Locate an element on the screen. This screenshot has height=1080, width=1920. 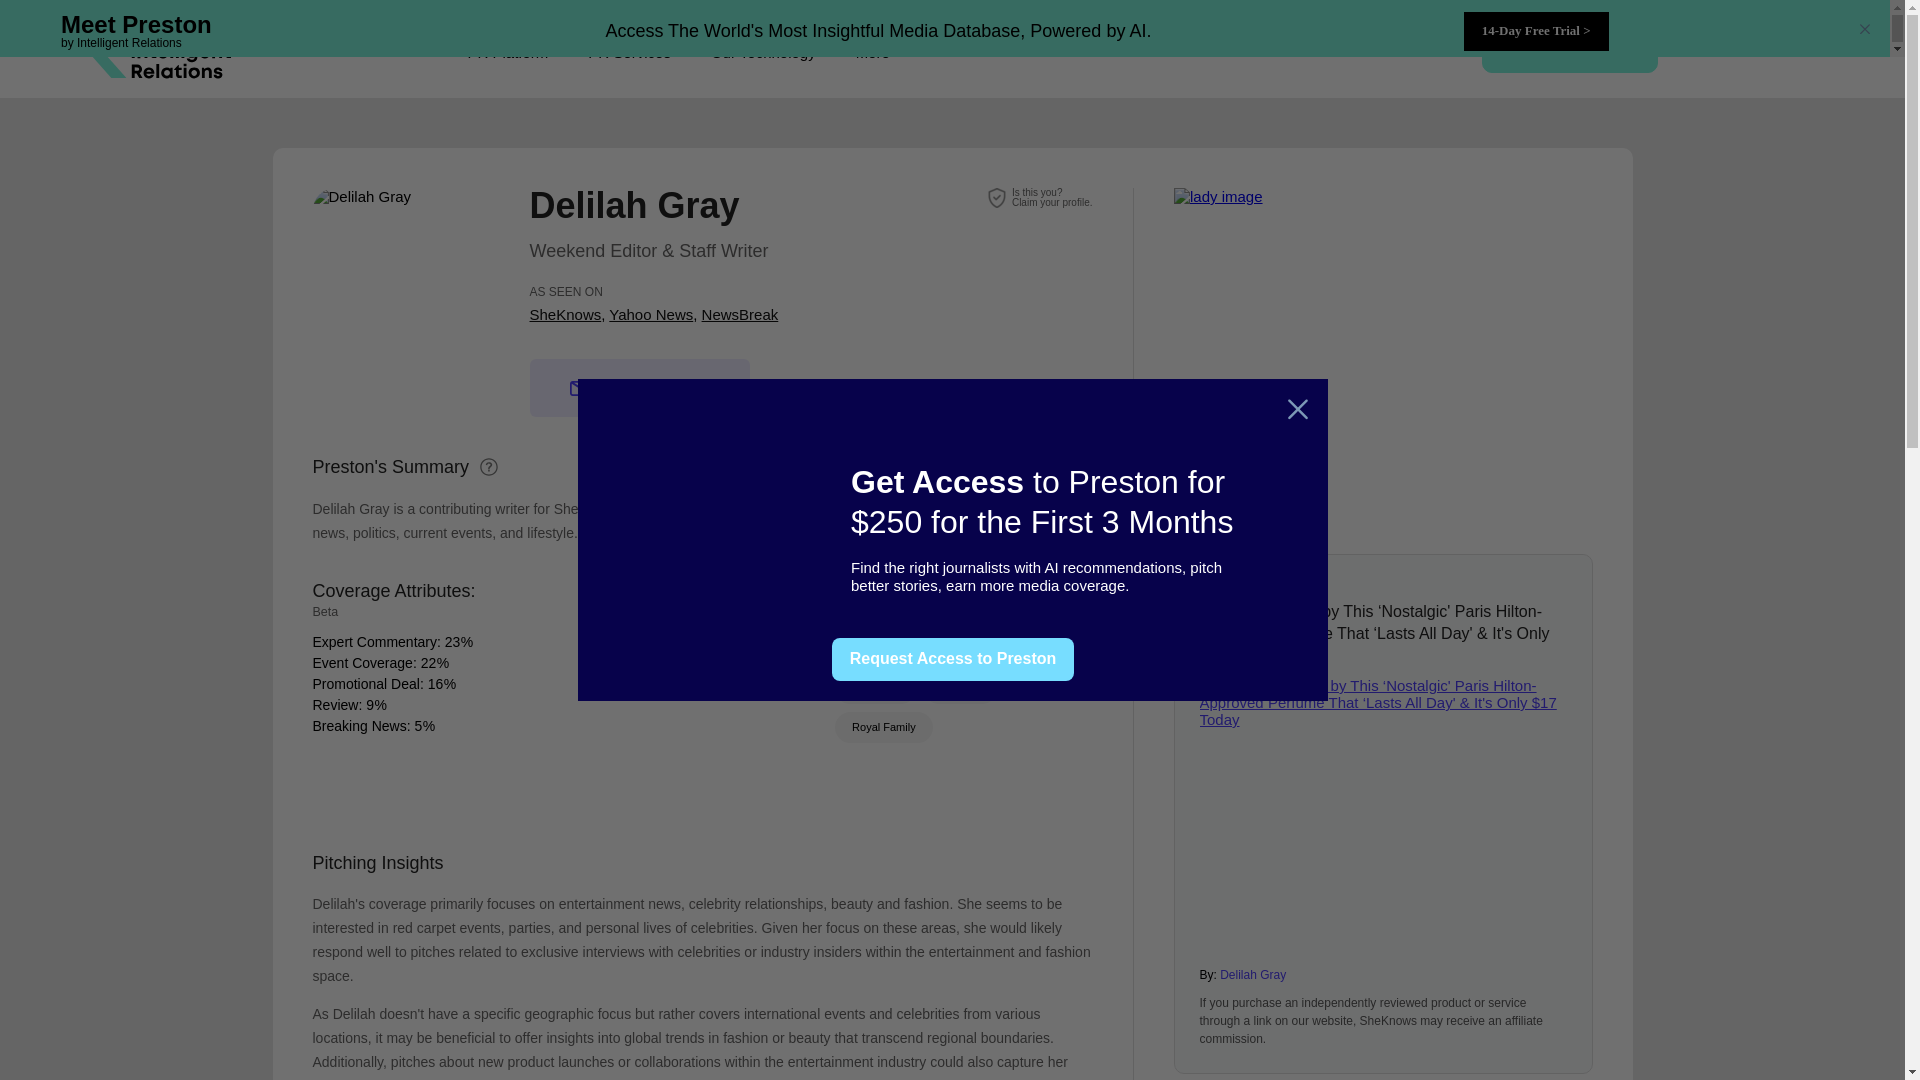
Book a Demo is located at coordinates (1570, 47).